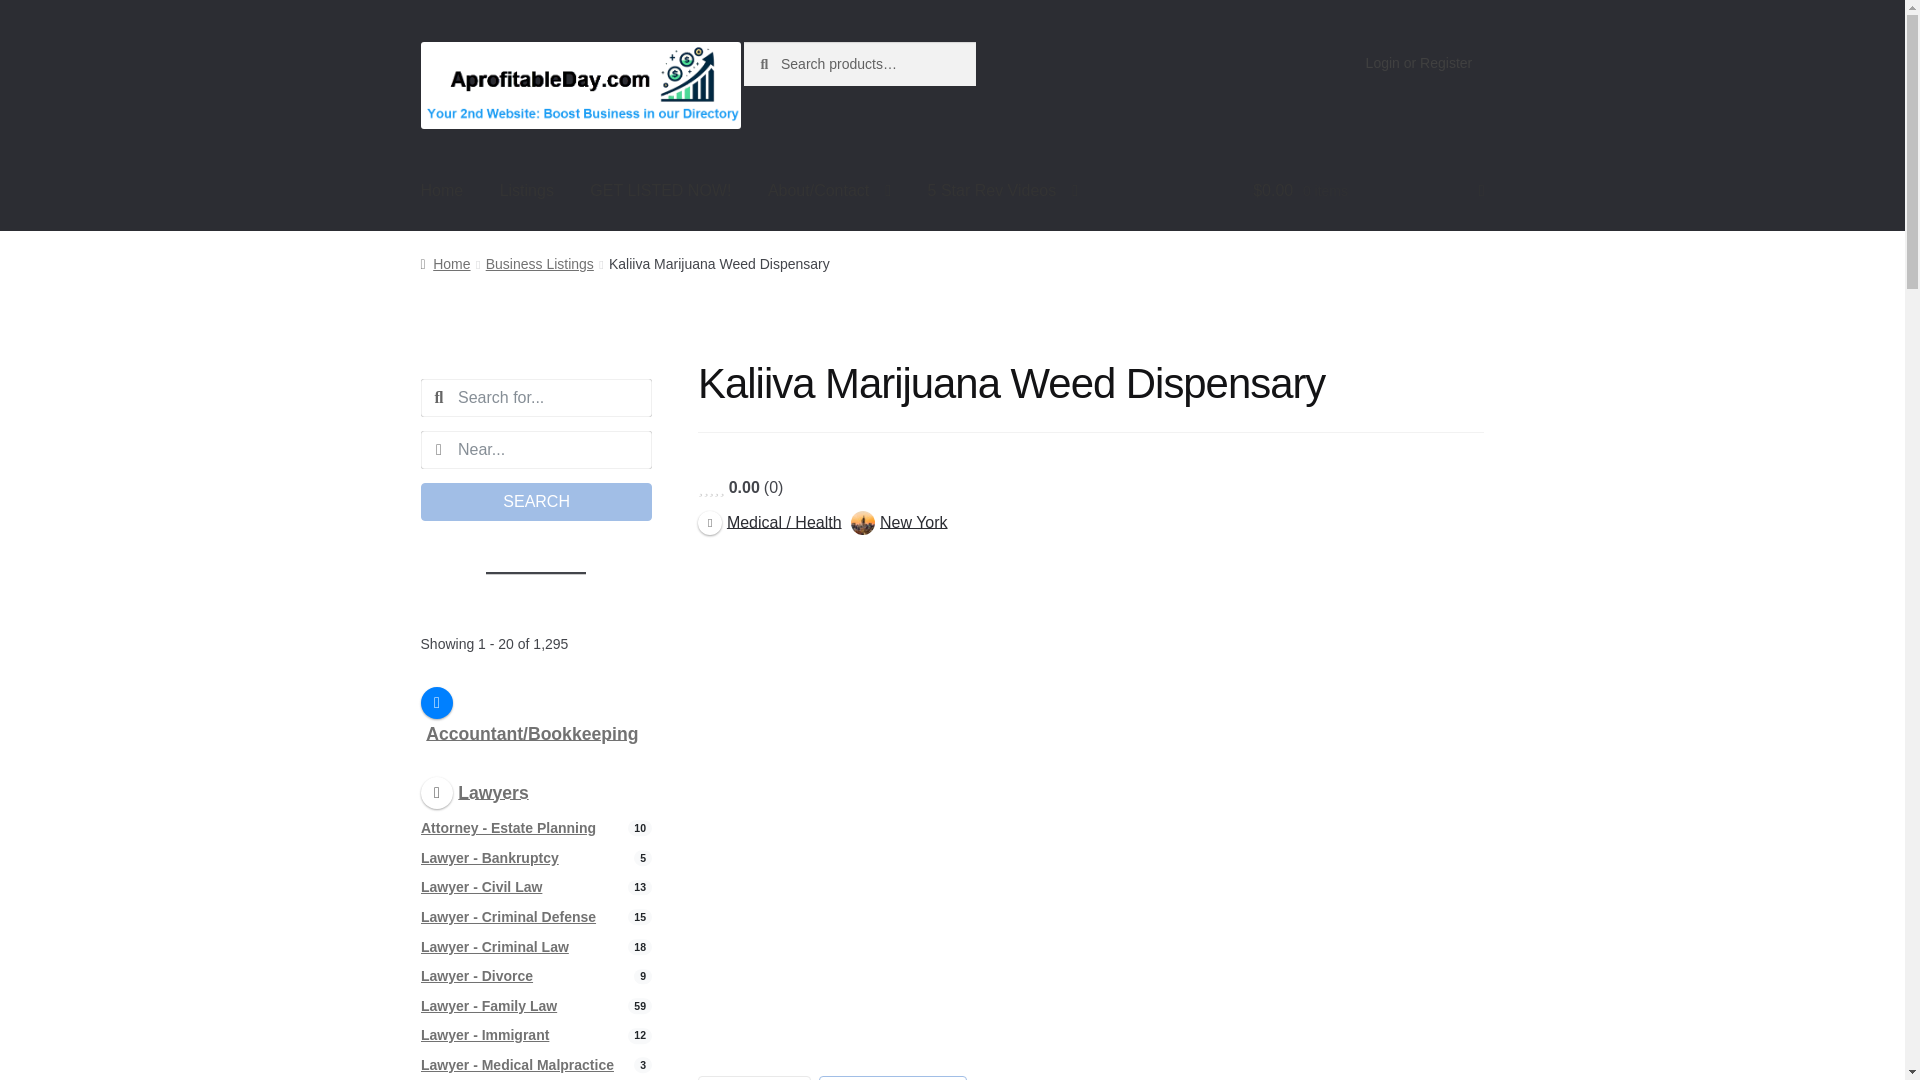  What do you see at coordinates (1368, 191) in the screenshot?
I see `View your shopping cart` at bounding box center [1368, 191].